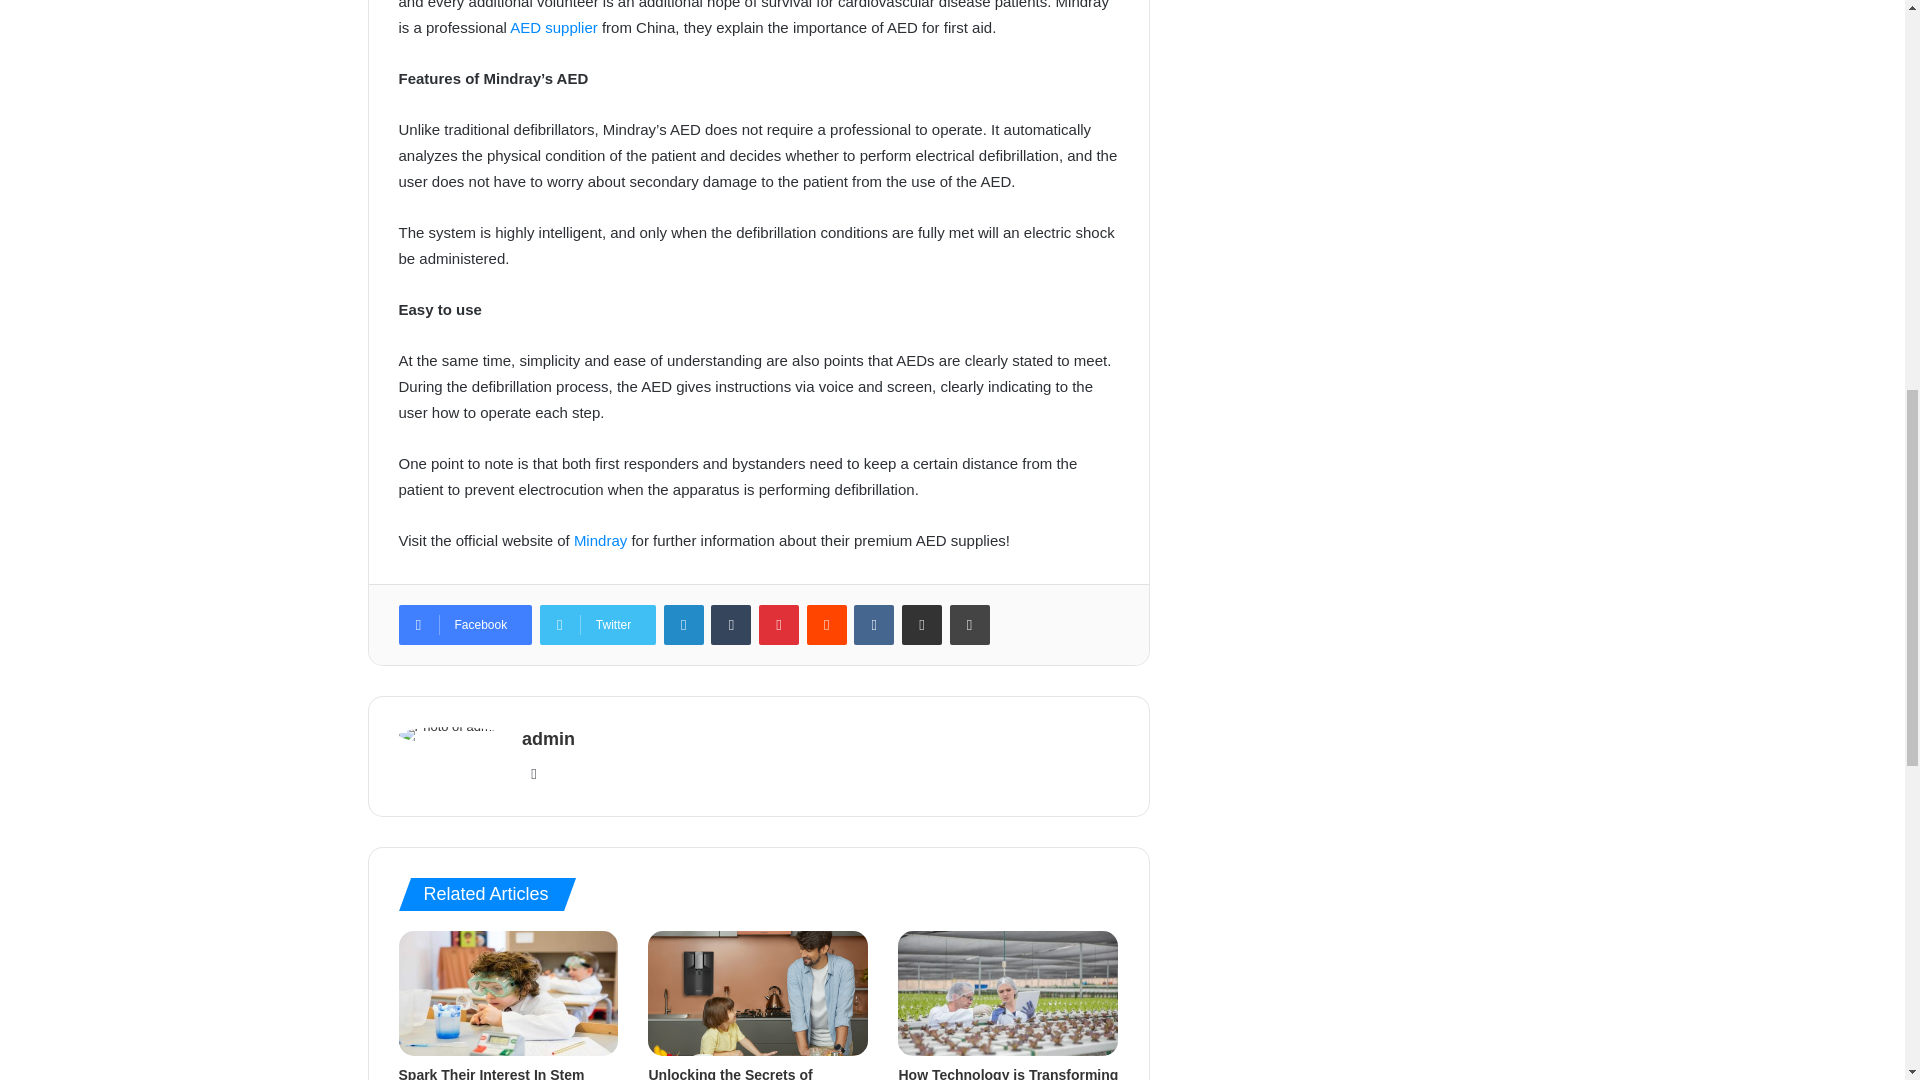  I want to click on VKontakte, so click(874, 624).